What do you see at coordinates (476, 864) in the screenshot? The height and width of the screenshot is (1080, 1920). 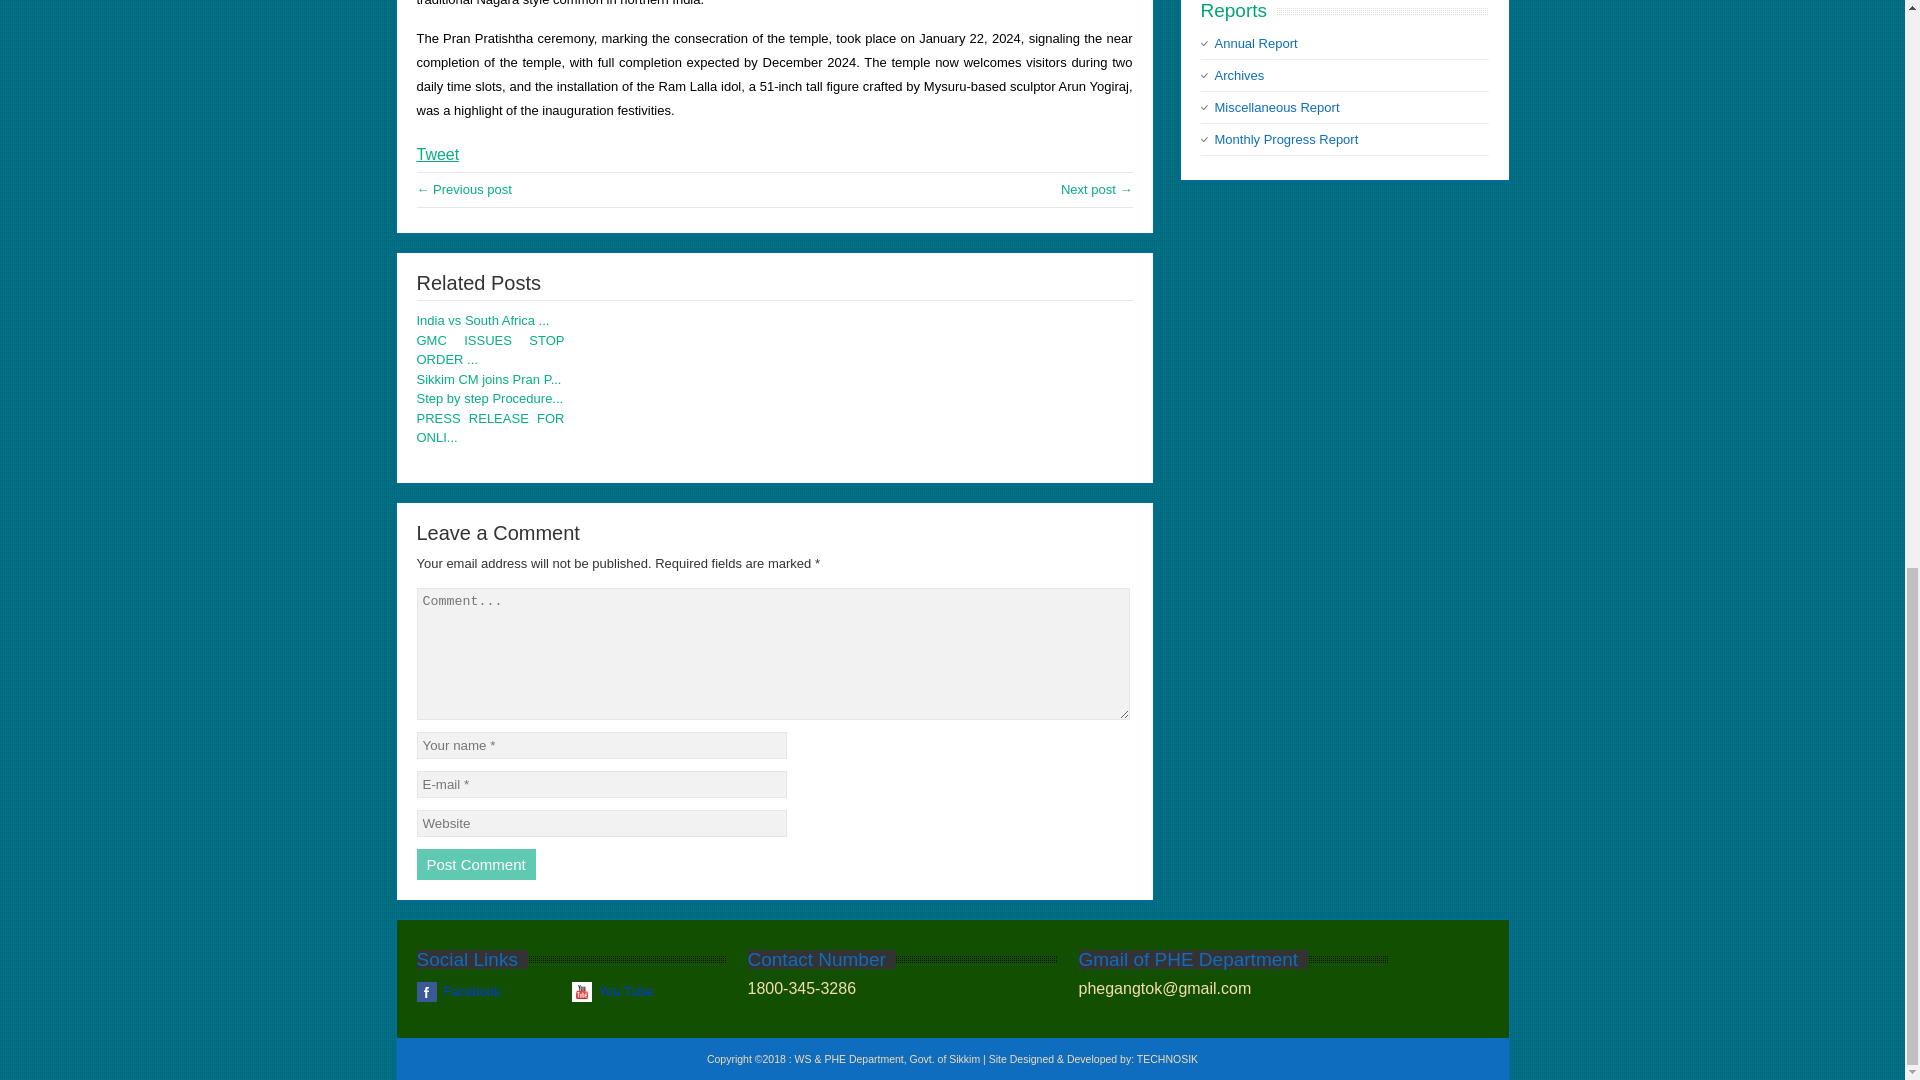 I see `Post Comment` at bounding box center [476, 864].